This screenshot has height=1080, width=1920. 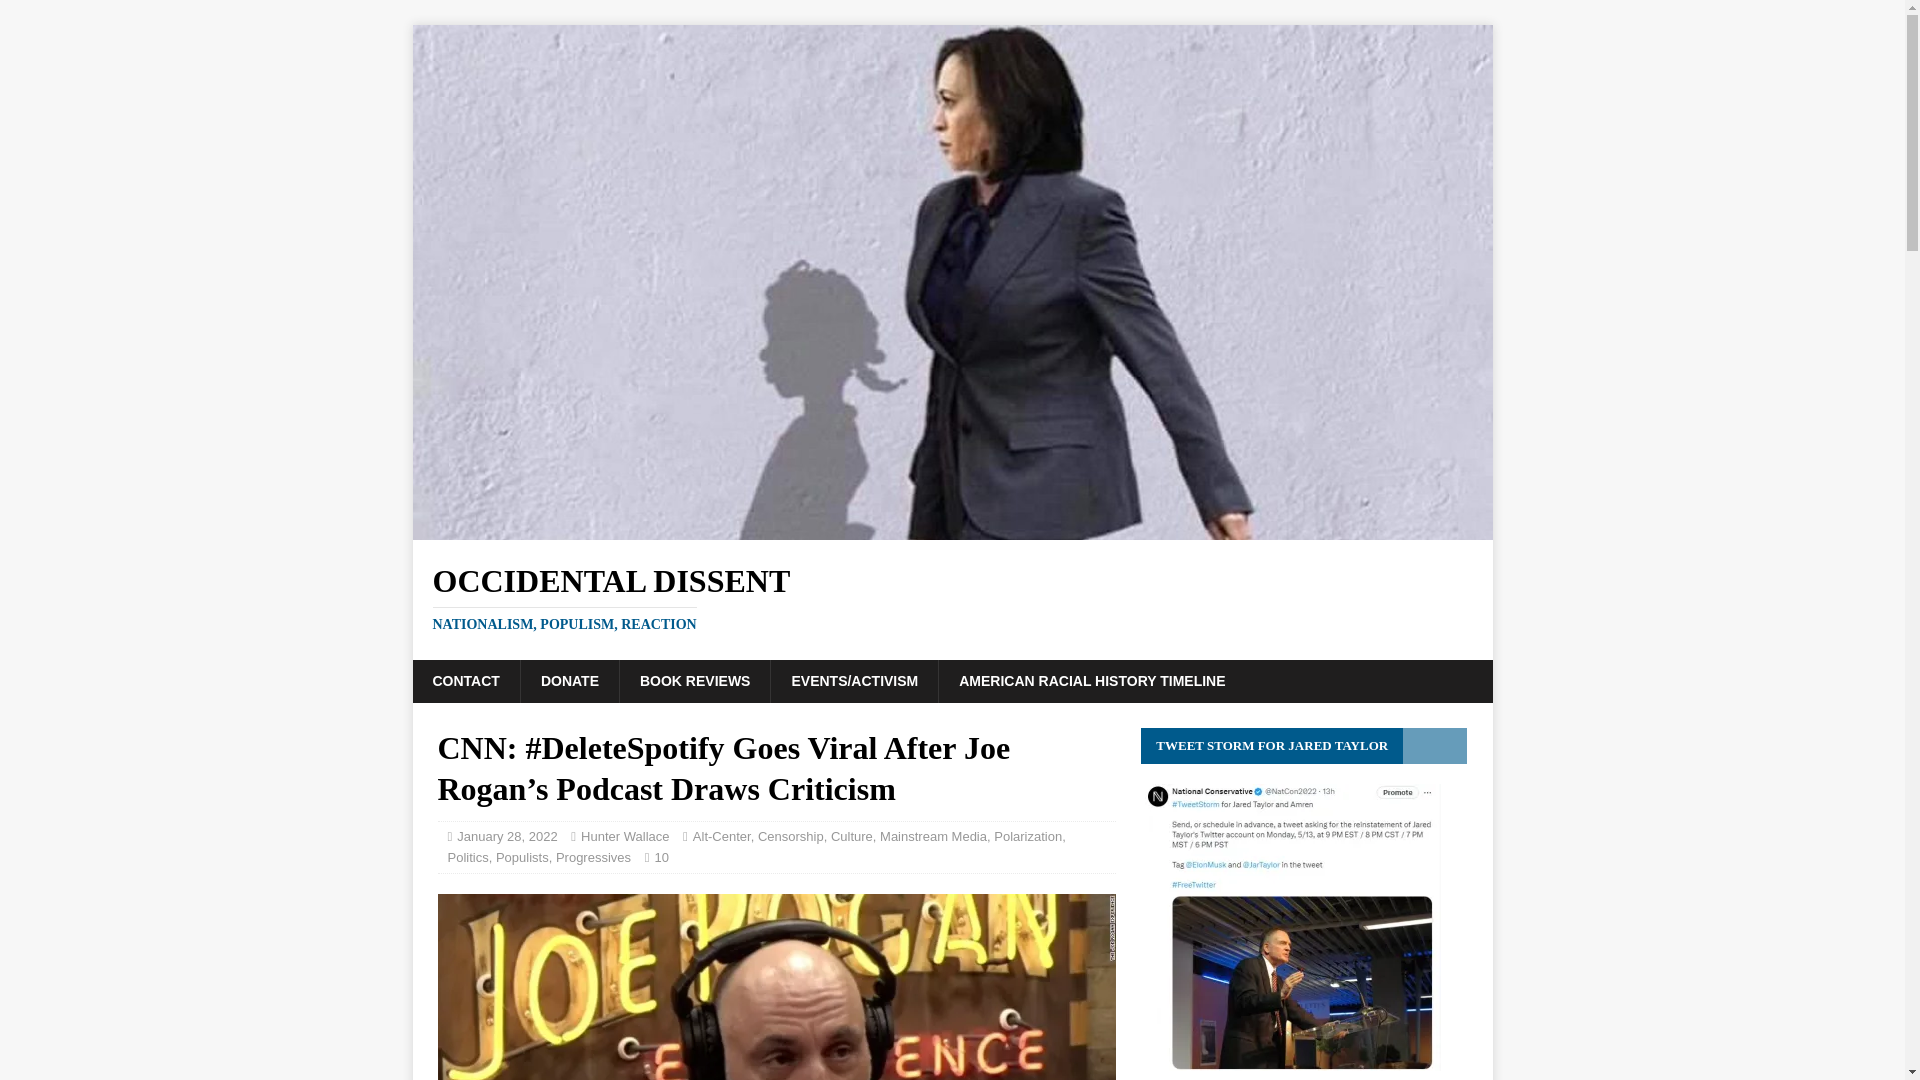 I want to click on DONATE, so click(x=569, y=680).